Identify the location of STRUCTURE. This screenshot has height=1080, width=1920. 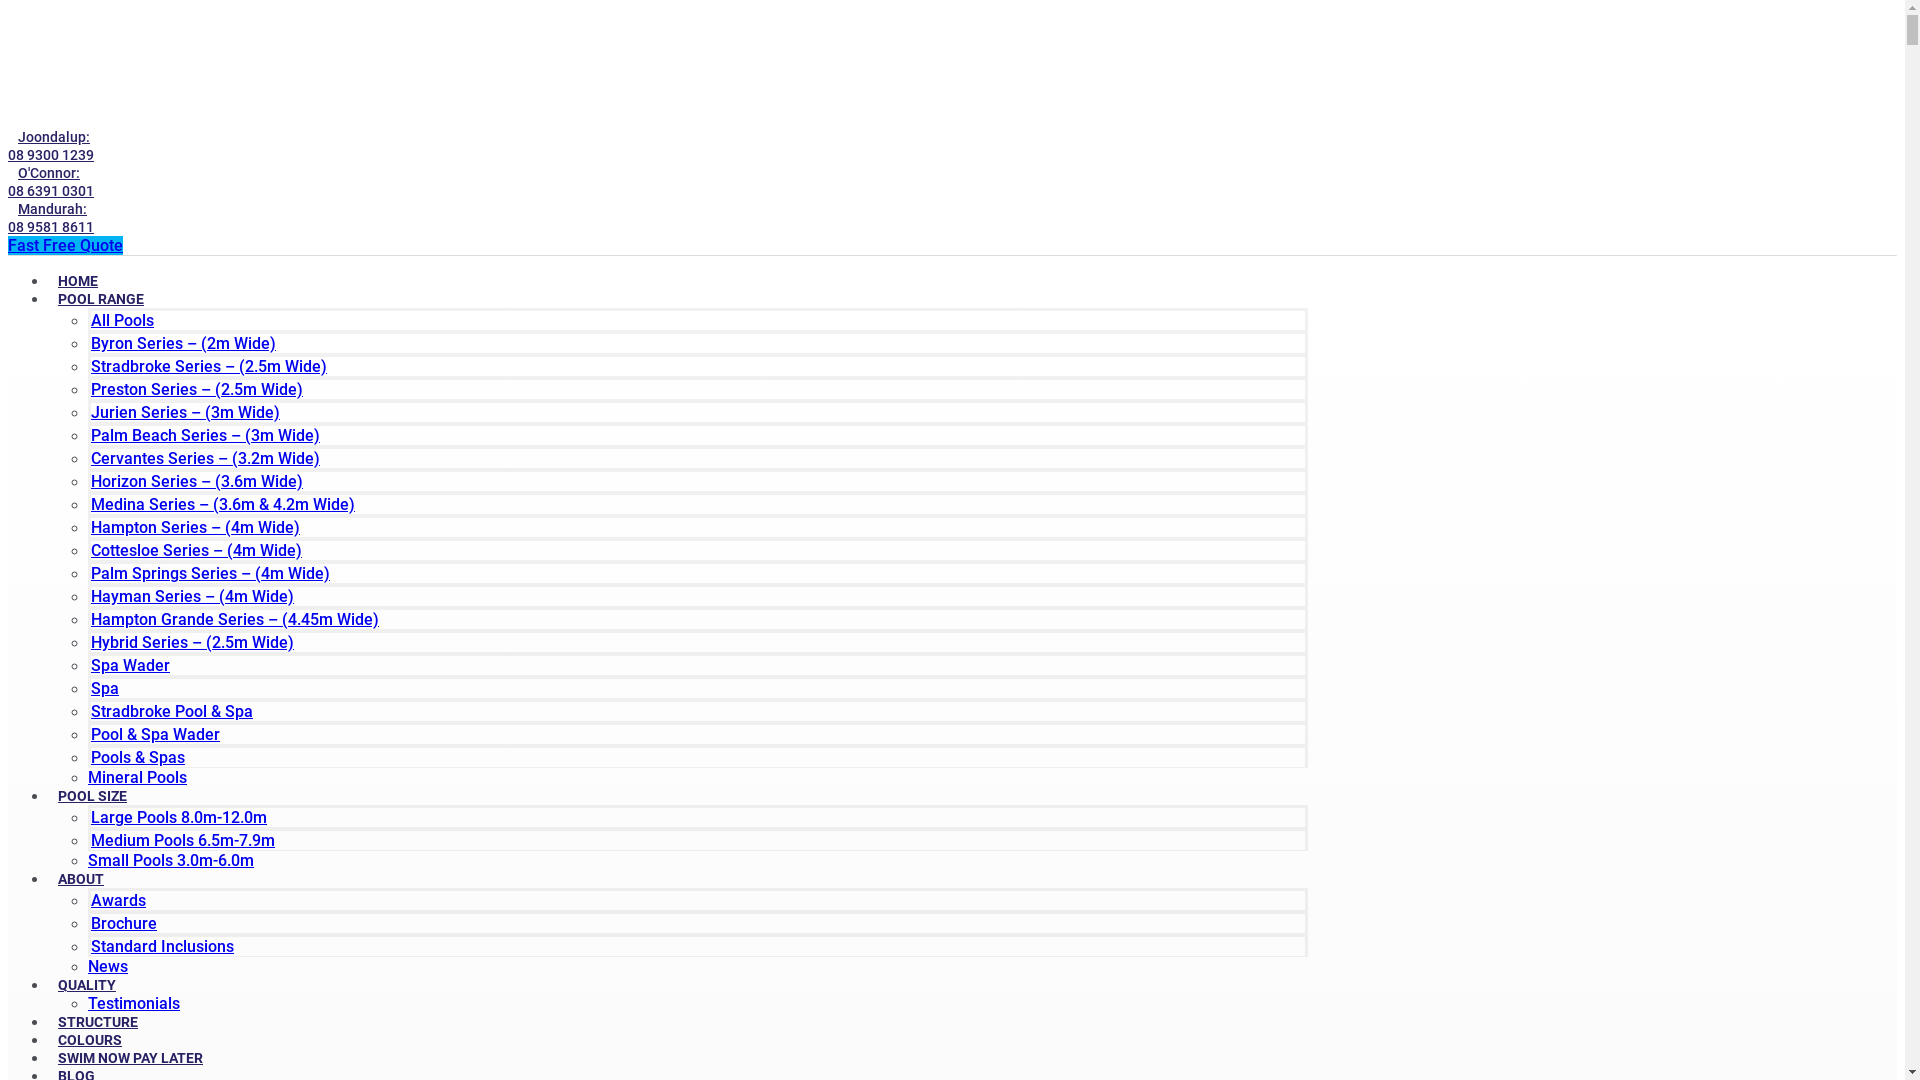
(98, 1022).